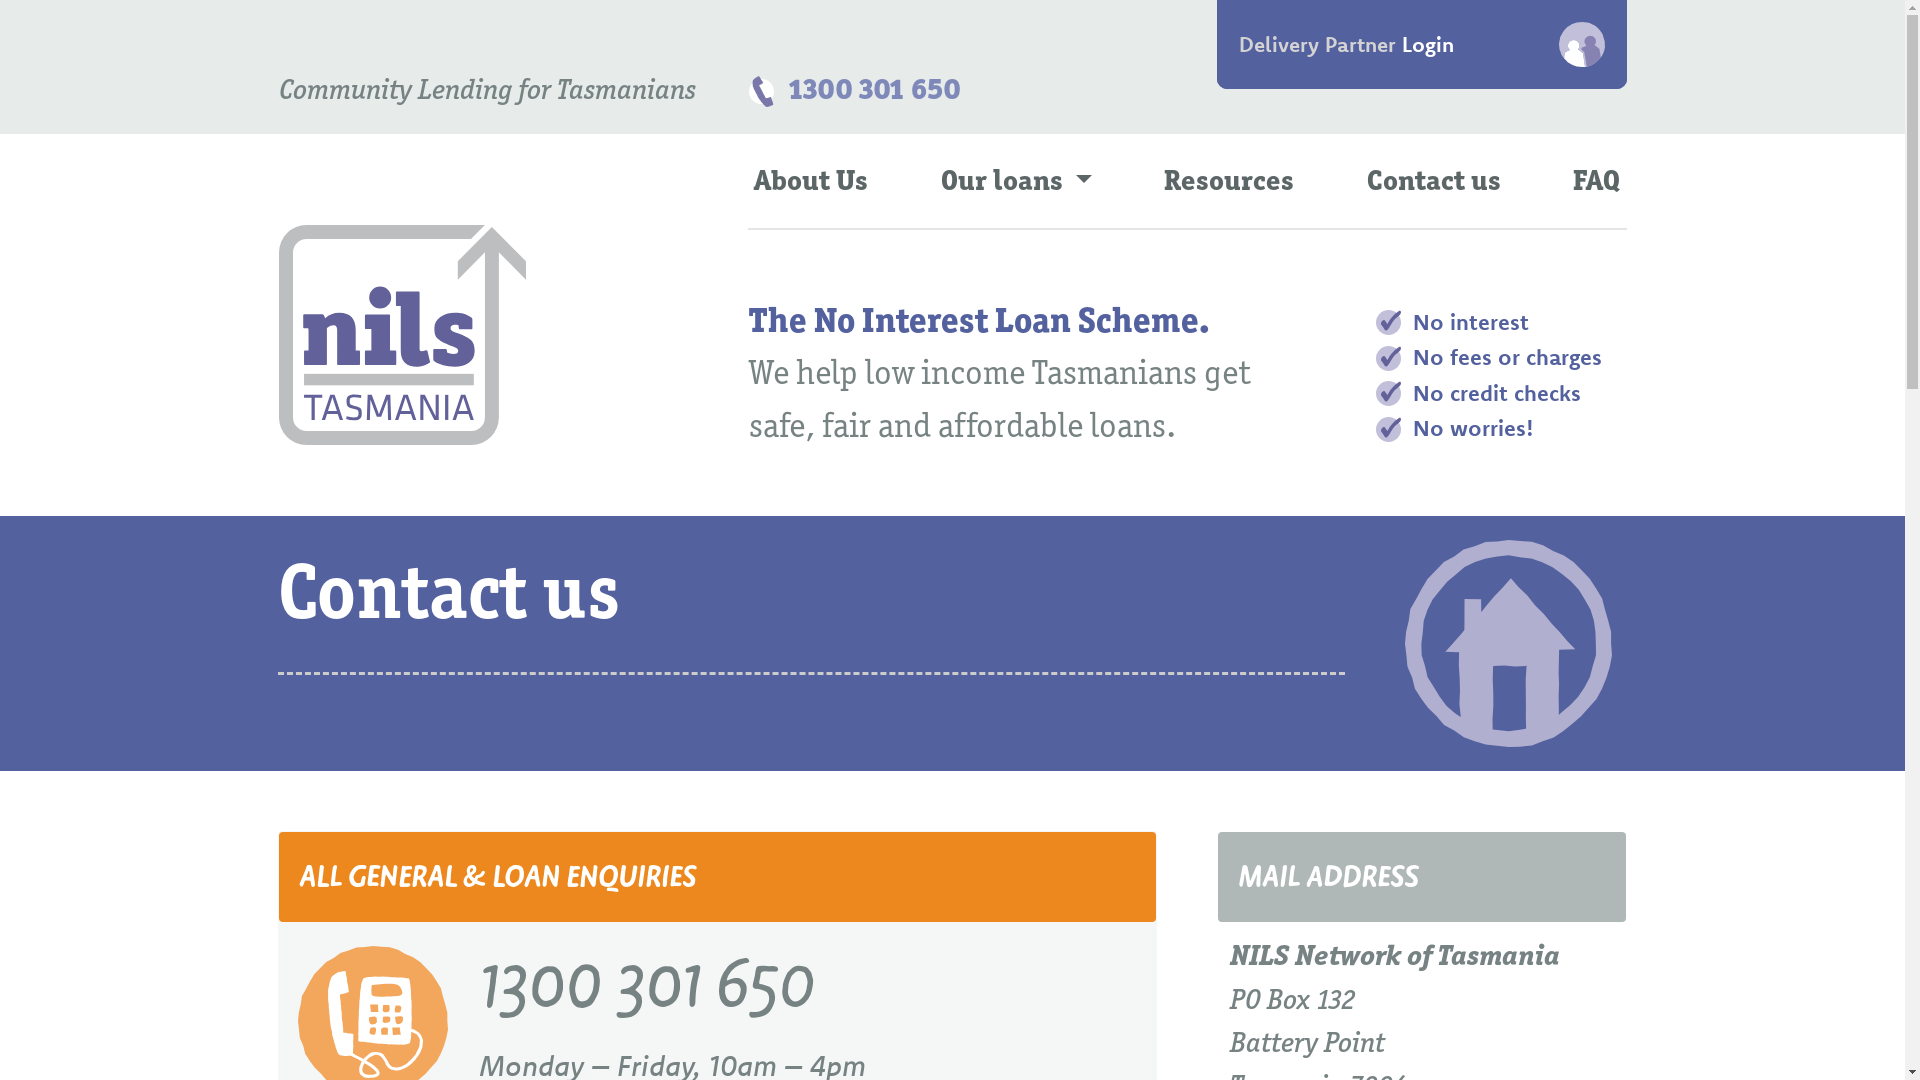 The width and height of the screenshot is (1920, 1080). I want to click on Delivery Partner Login, so click(1422, 44).